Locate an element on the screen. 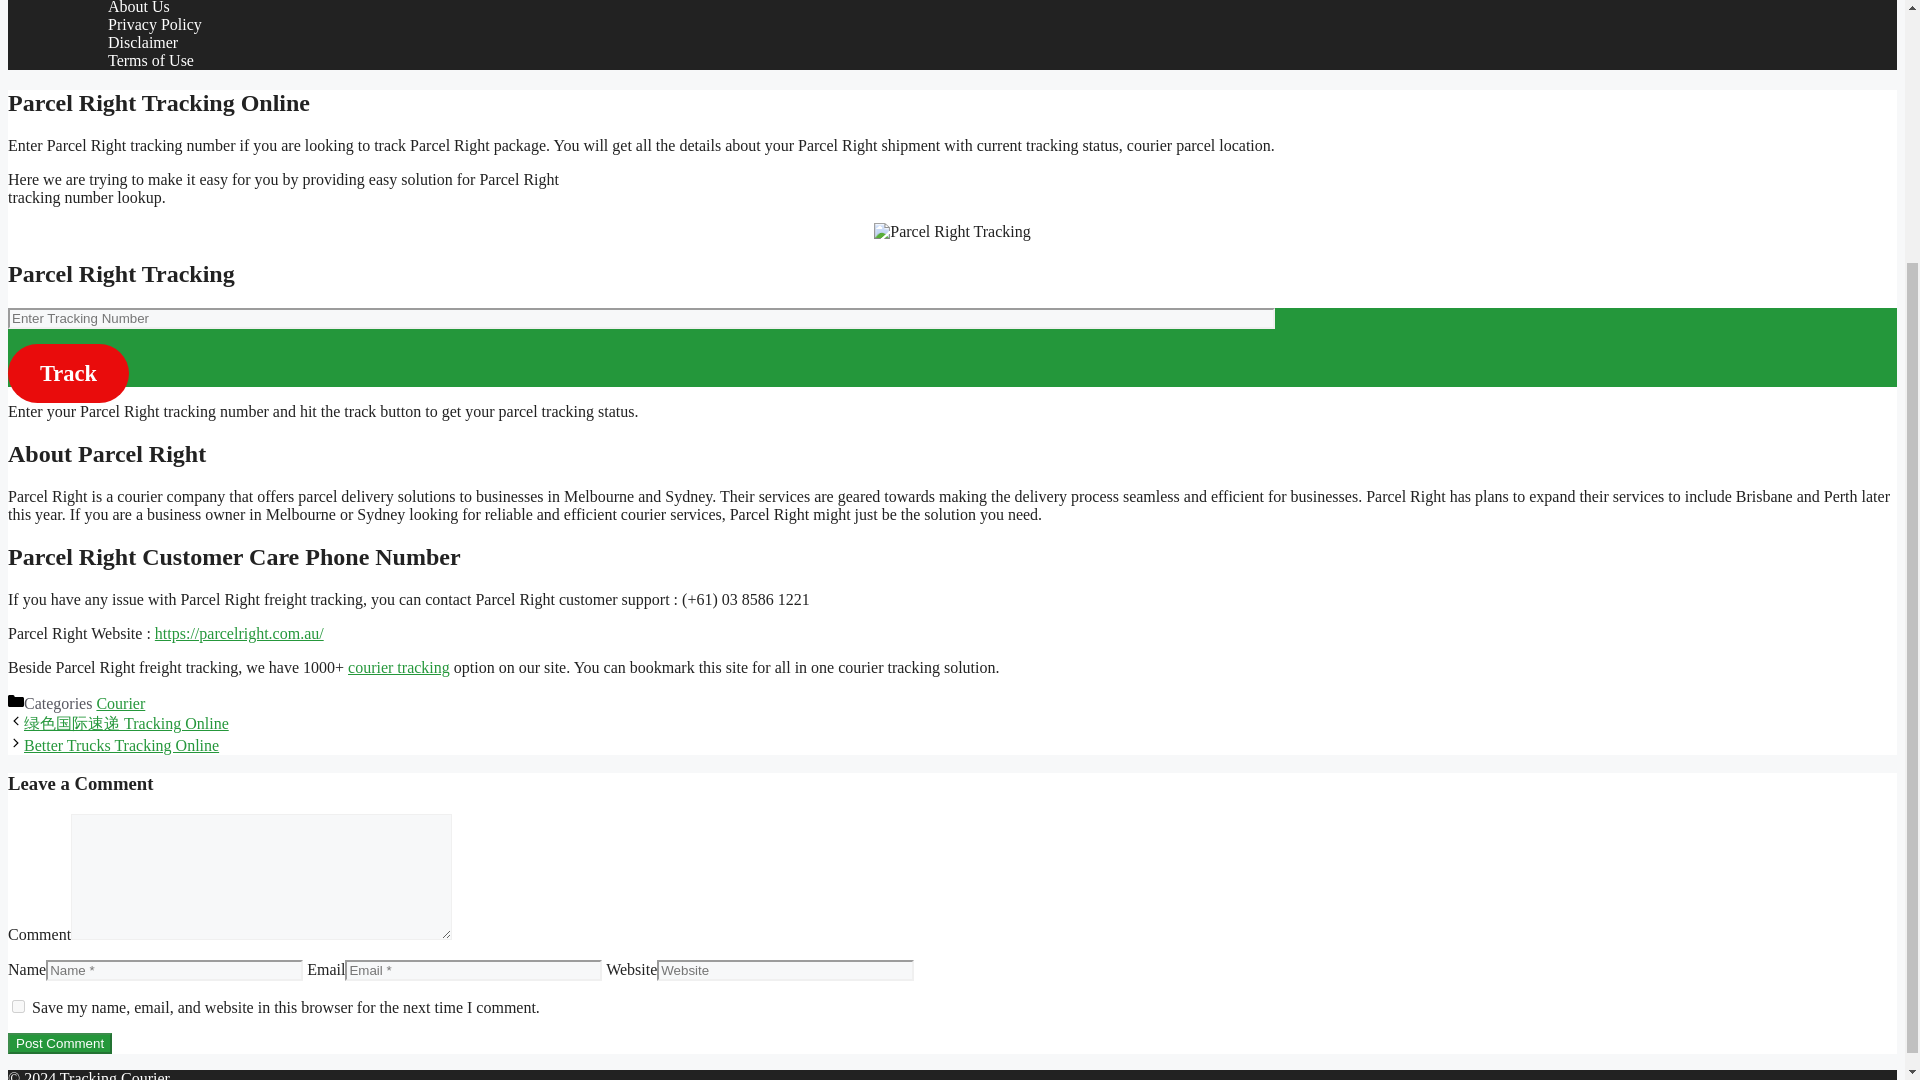 Image resolution: width=1920 pixels, height=1080 pixels. courier tracking is located at coordinates (398, 667).